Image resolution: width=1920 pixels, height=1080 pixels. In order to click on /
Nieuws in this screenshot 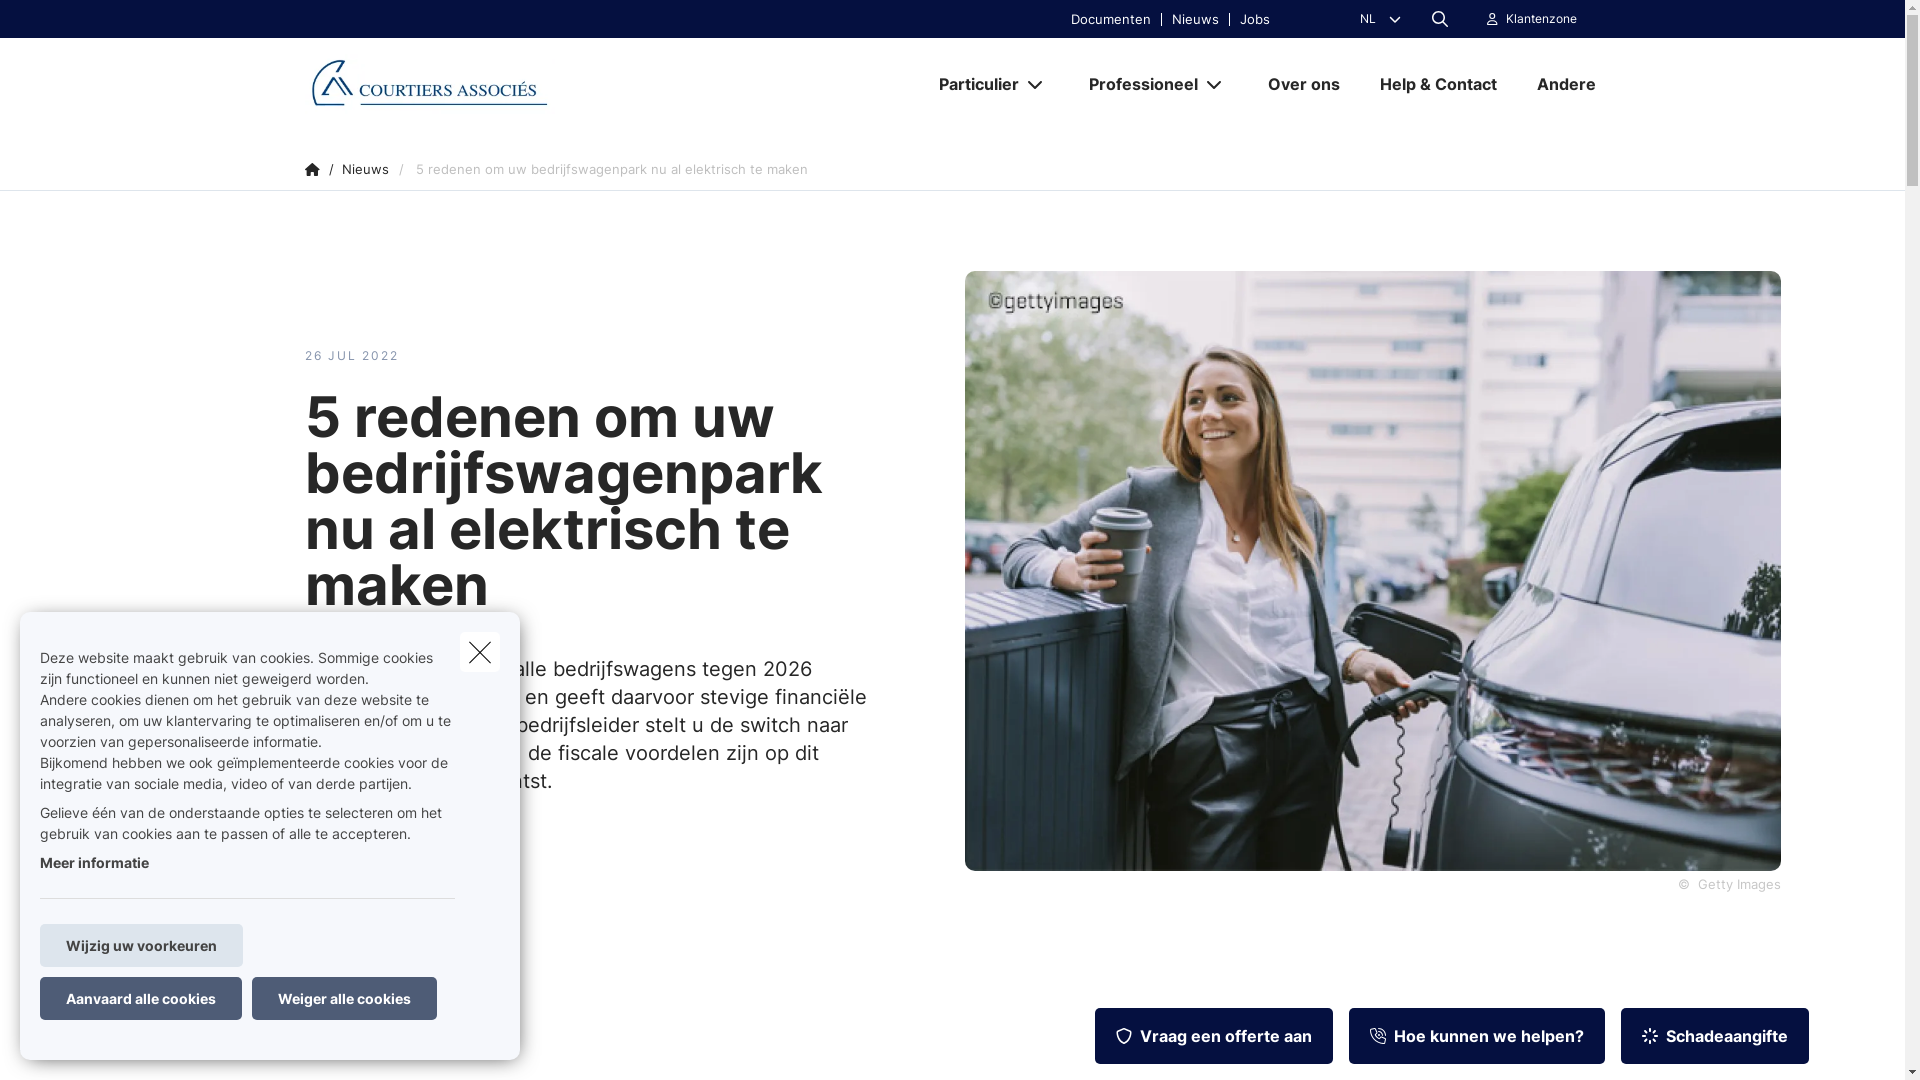, I will do `click(359, 170)`.